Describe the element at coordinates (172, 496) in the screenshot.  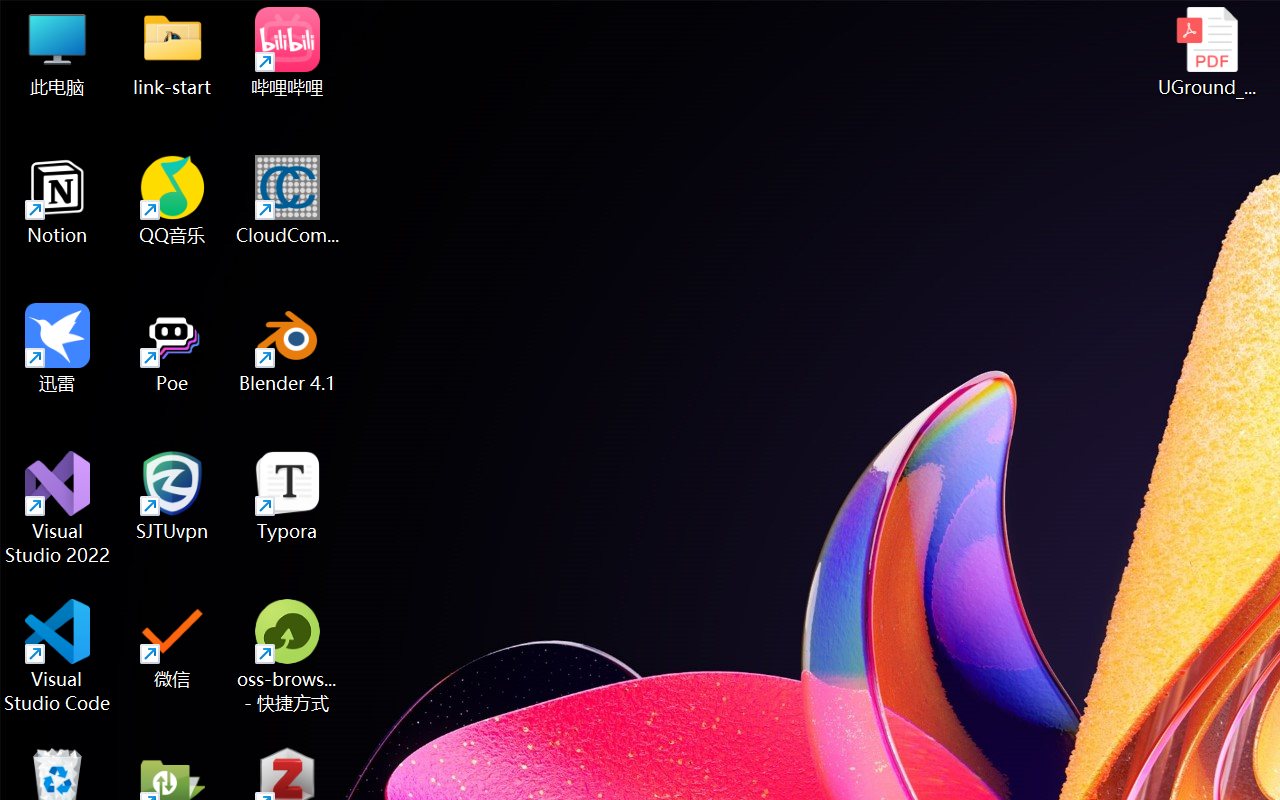
I see `SJTUvpn` at that location.